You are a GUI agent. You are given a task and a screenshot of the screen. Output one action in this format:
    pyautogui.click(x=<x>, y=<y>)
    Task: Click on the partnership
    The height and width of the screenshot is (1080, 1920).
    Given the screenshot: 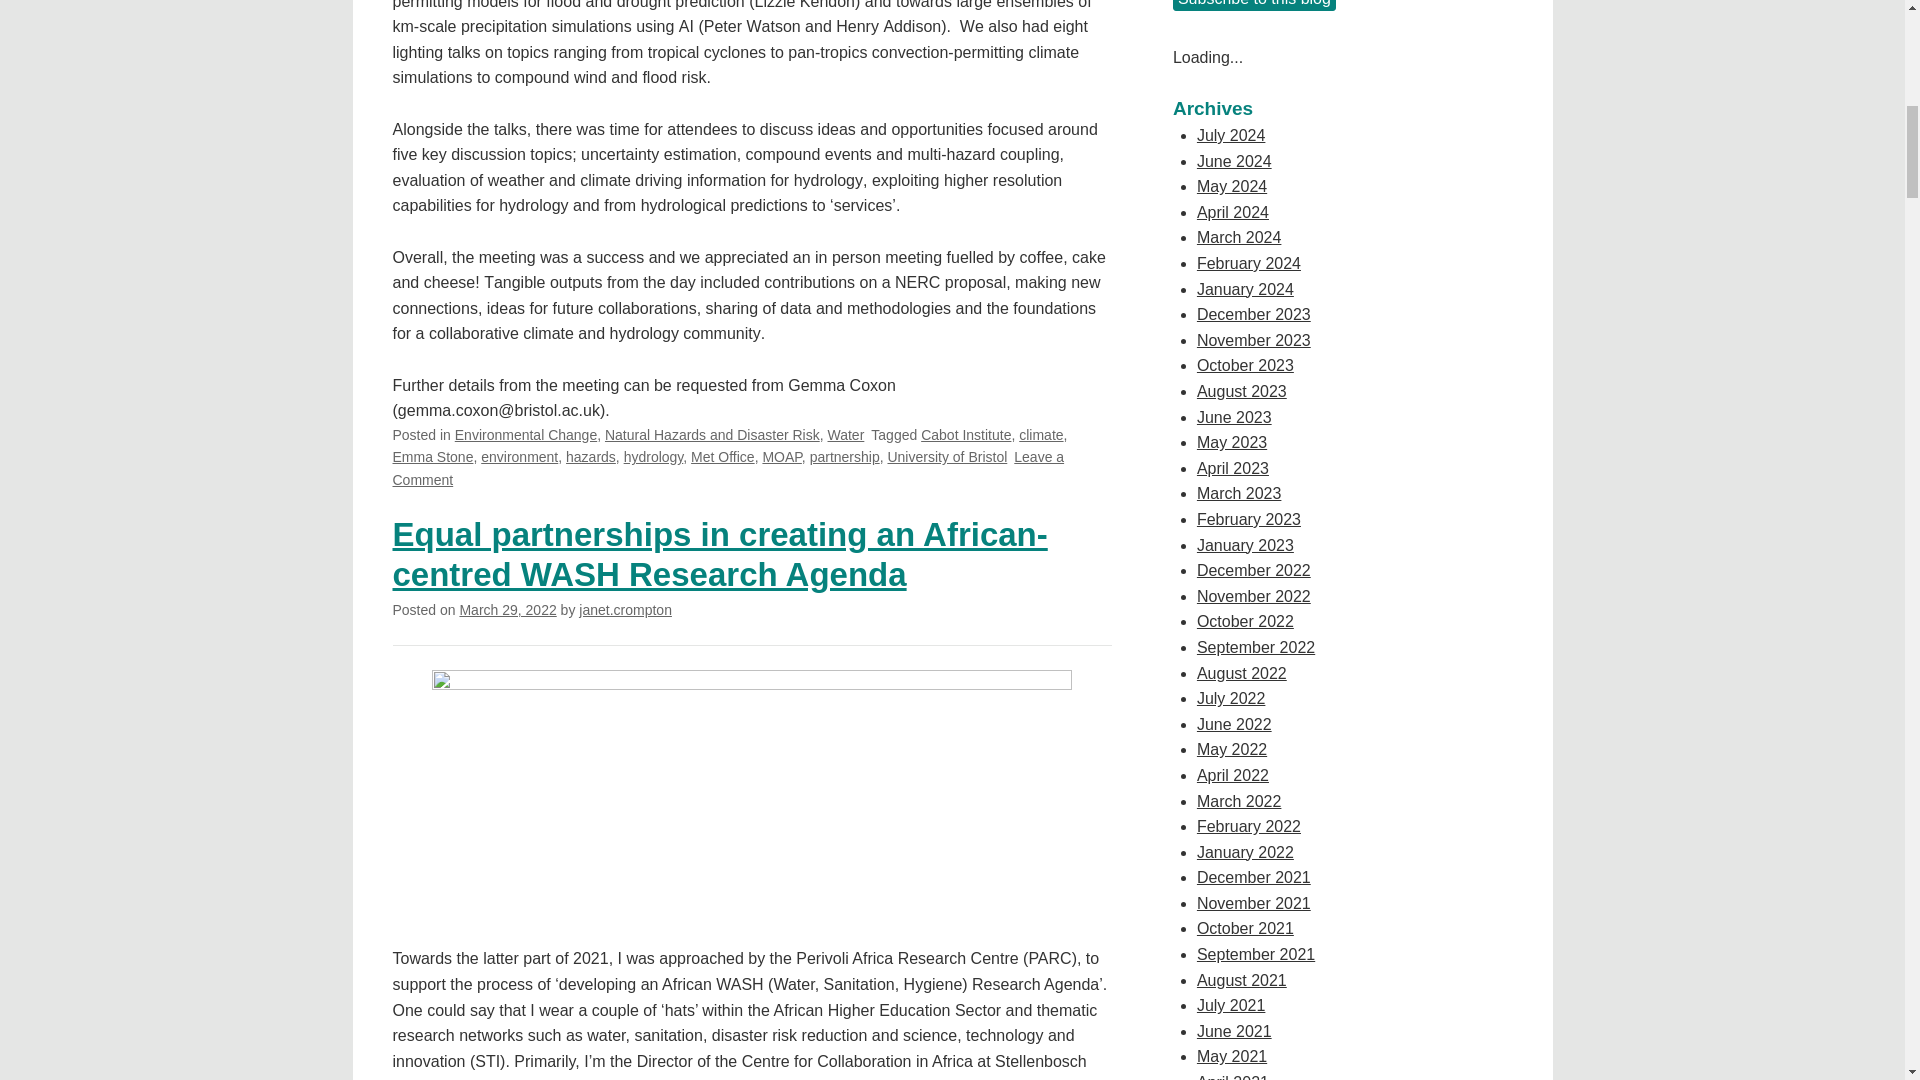 What is the action you would take?
    pyautogui.click(x=727, y=468)
    